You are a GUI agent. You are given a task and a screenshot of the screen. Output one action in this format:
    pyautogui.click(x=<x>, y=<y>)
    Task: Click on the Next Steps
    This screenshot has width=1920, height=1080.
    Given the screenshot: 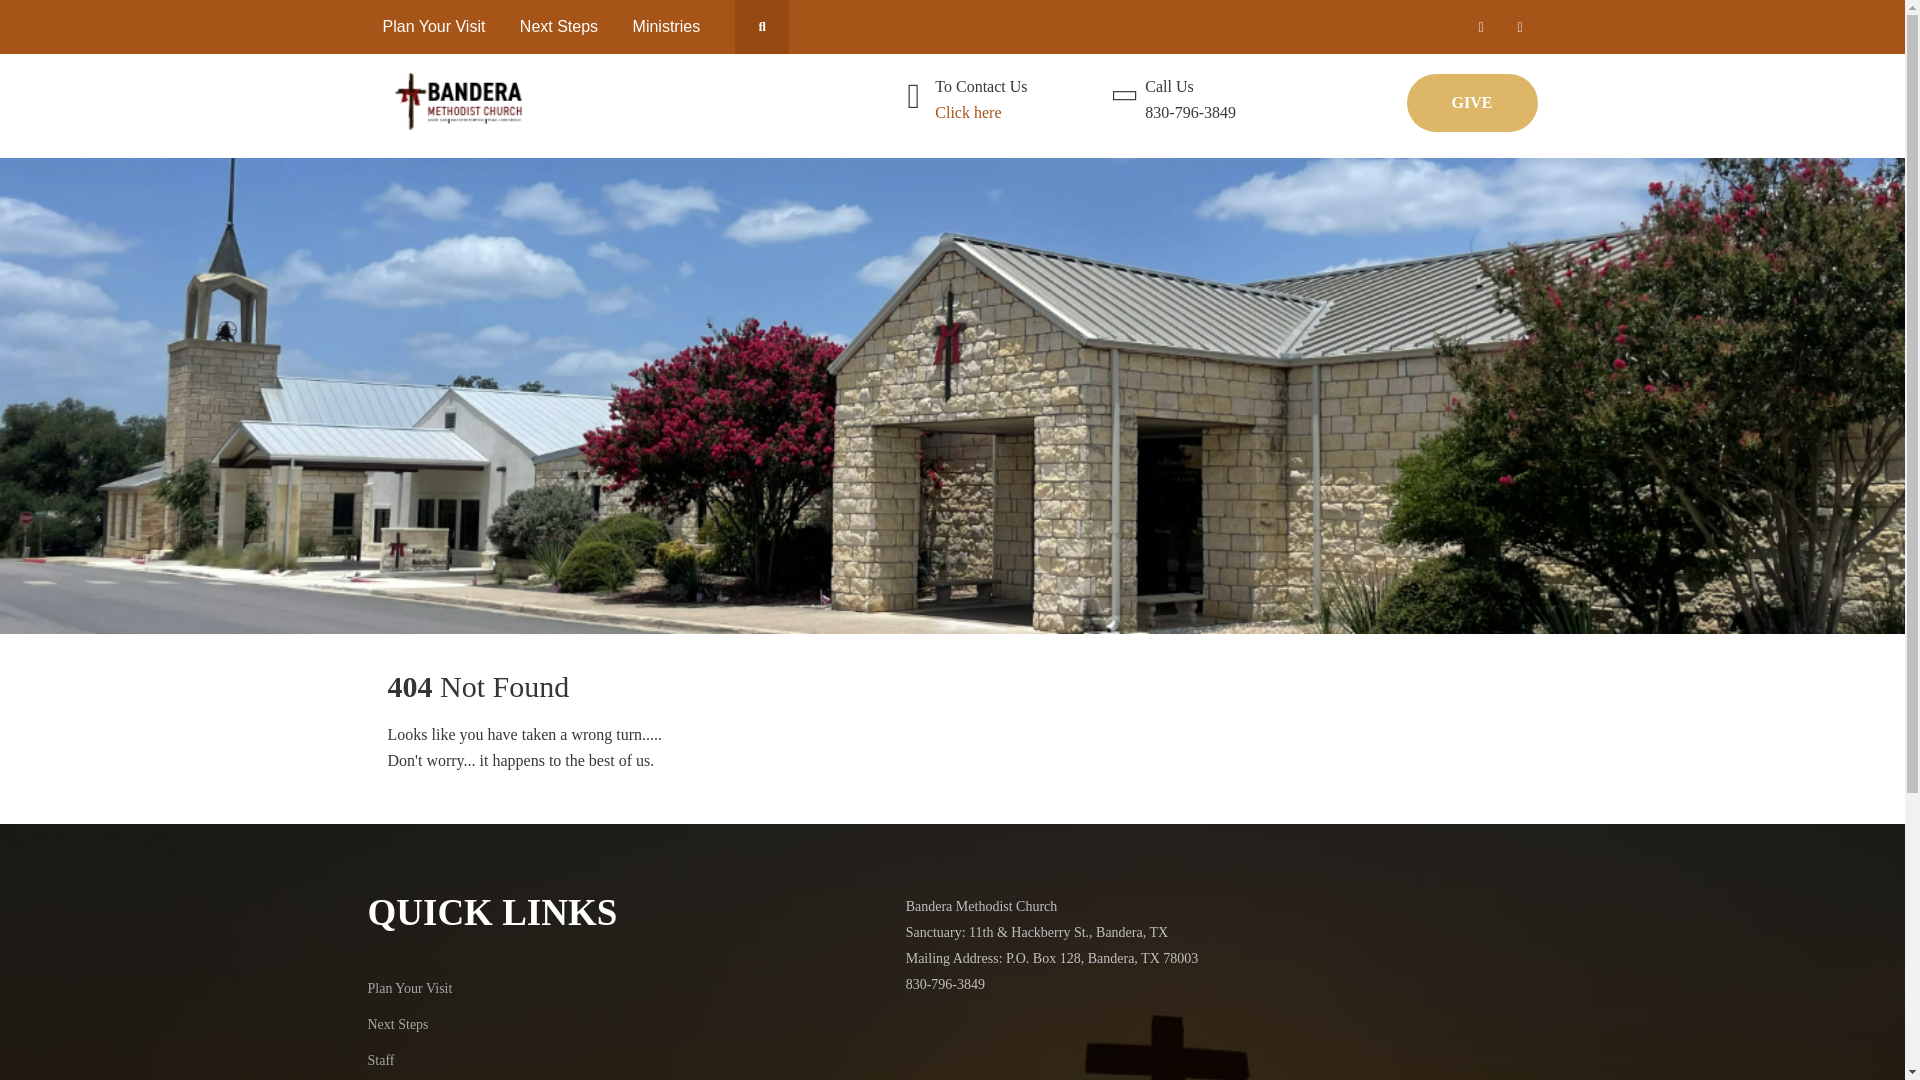 What is the action you would take?
    pyautogui.click(x=558, y=27)
    